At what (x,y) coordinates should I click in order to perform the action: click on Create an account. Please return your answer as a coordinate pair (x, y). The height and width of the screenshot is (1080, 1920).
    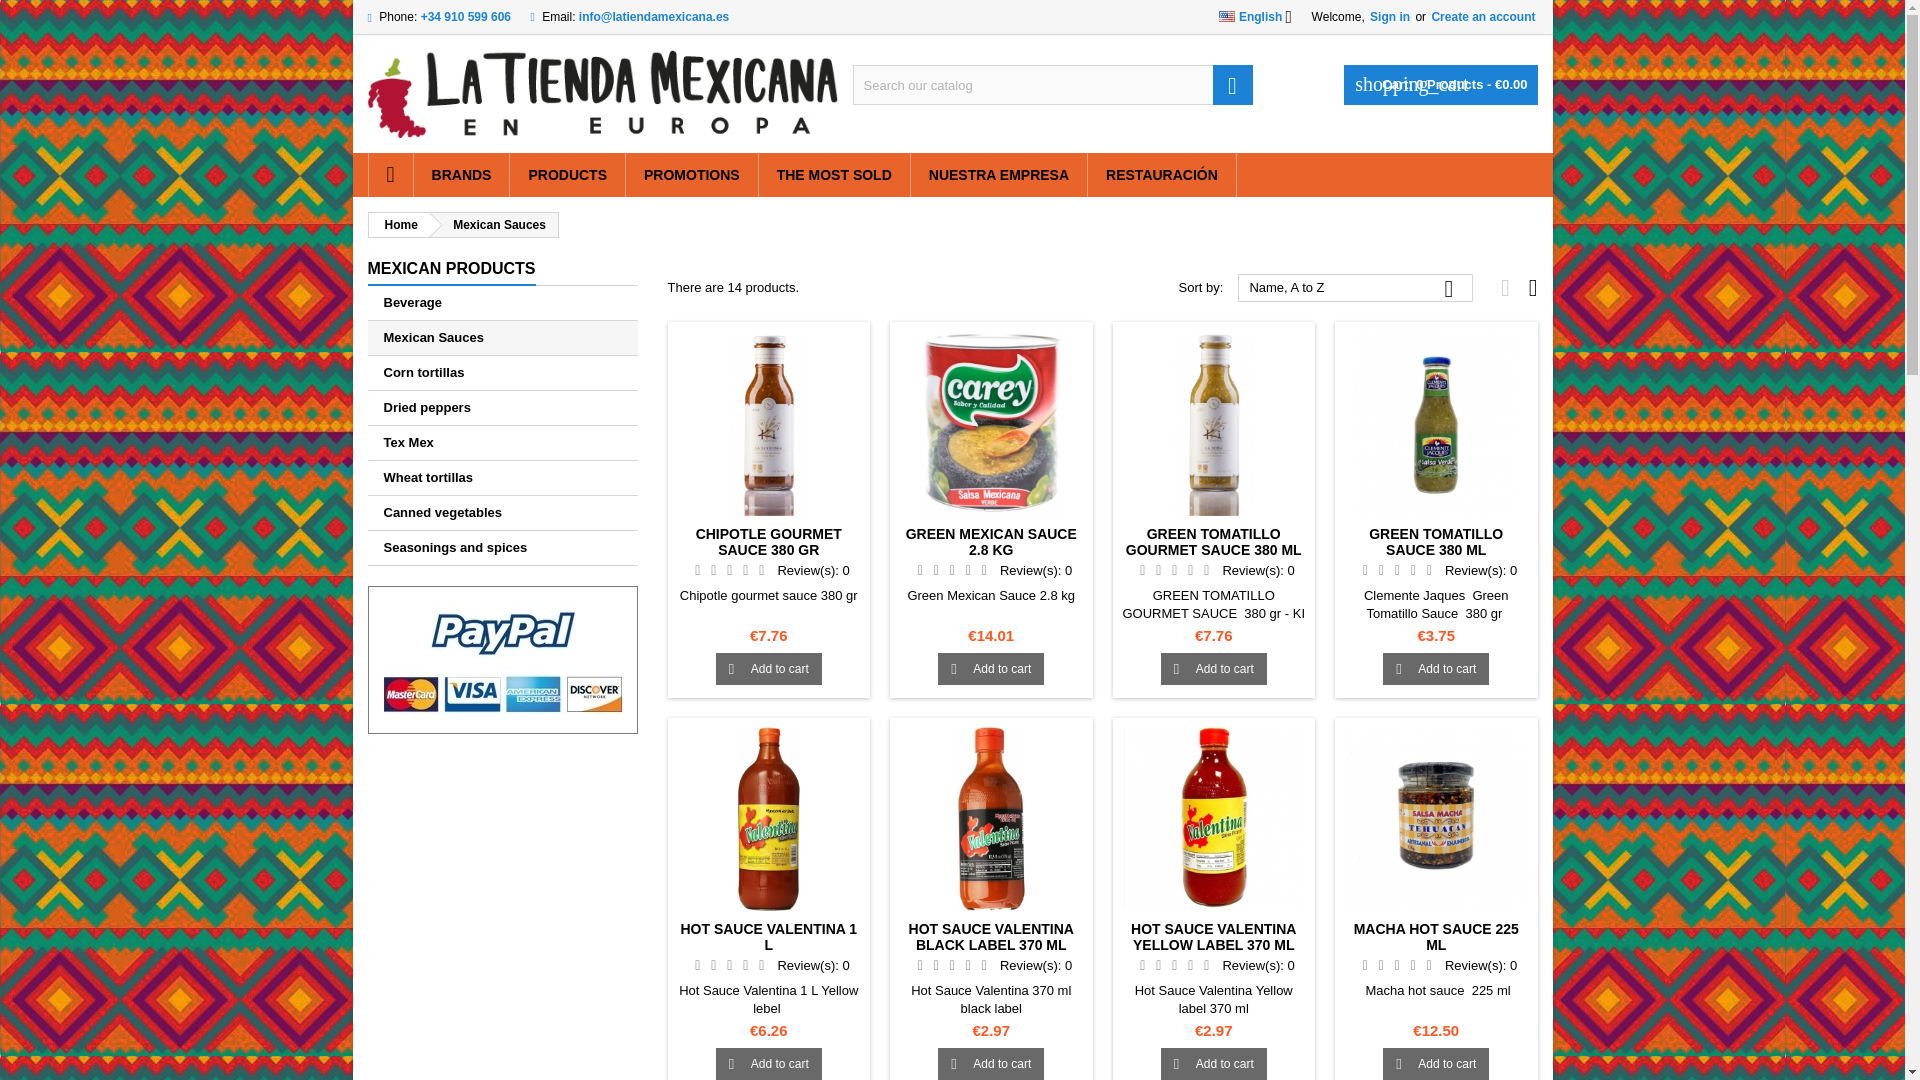
    Looking at the image, I should click on (1482, 16).